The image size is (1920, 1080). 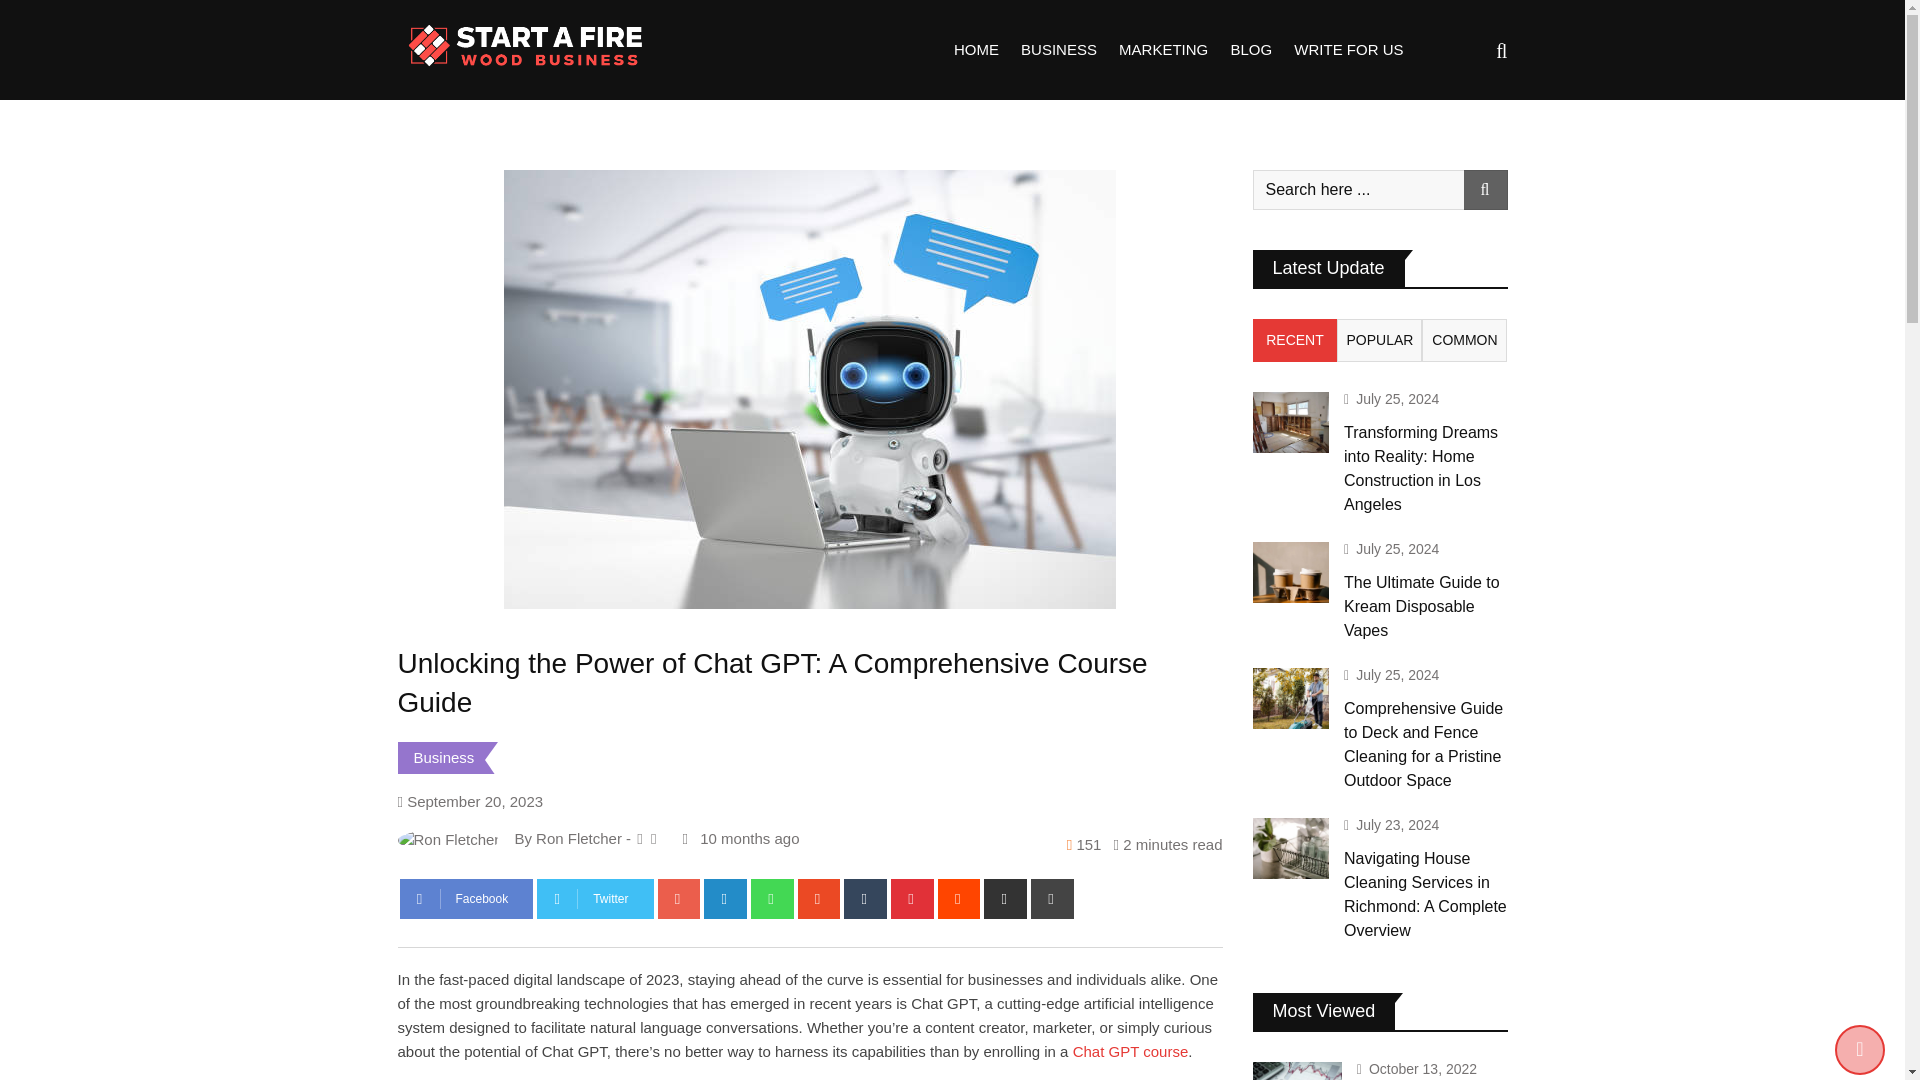 I want to click on LinkedIn, so click(x=725, y=899).